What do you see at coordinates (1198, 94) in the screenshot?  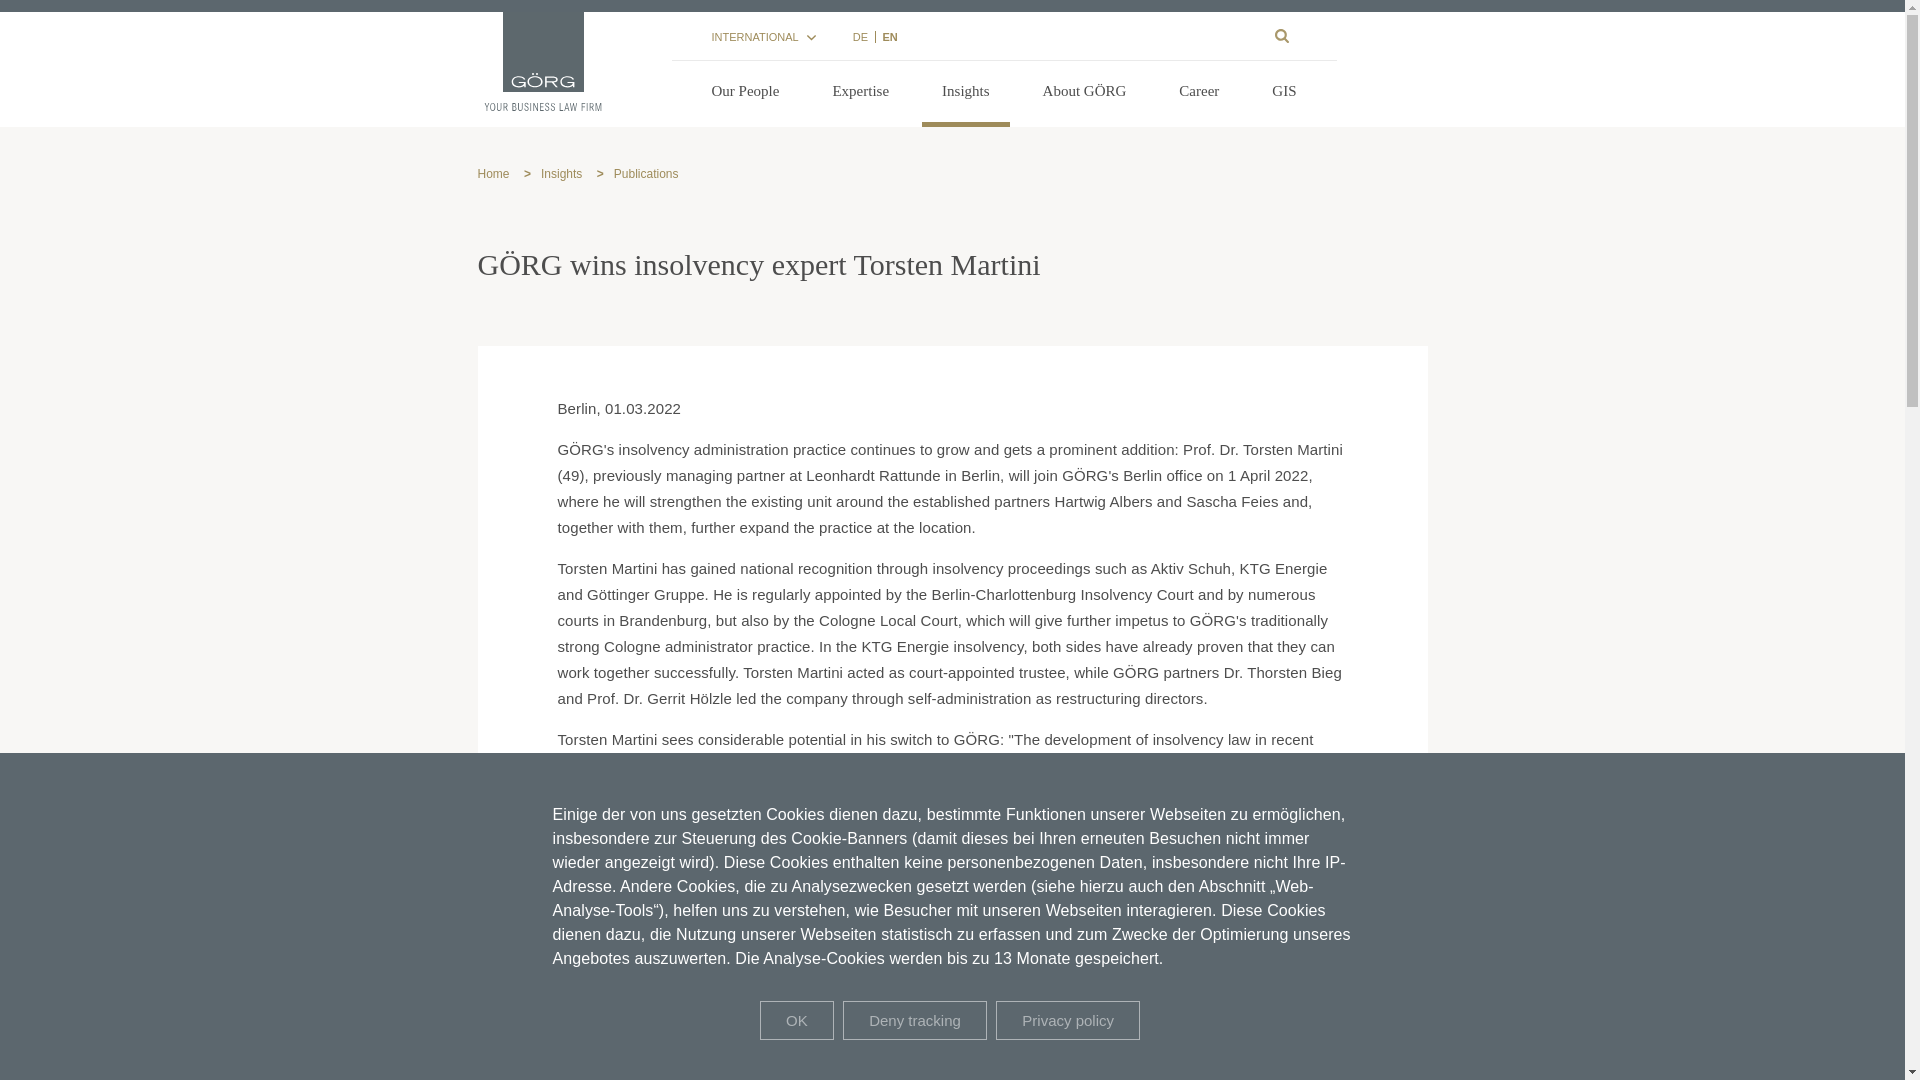 I see `Career` at bounding box center [1198, 94].